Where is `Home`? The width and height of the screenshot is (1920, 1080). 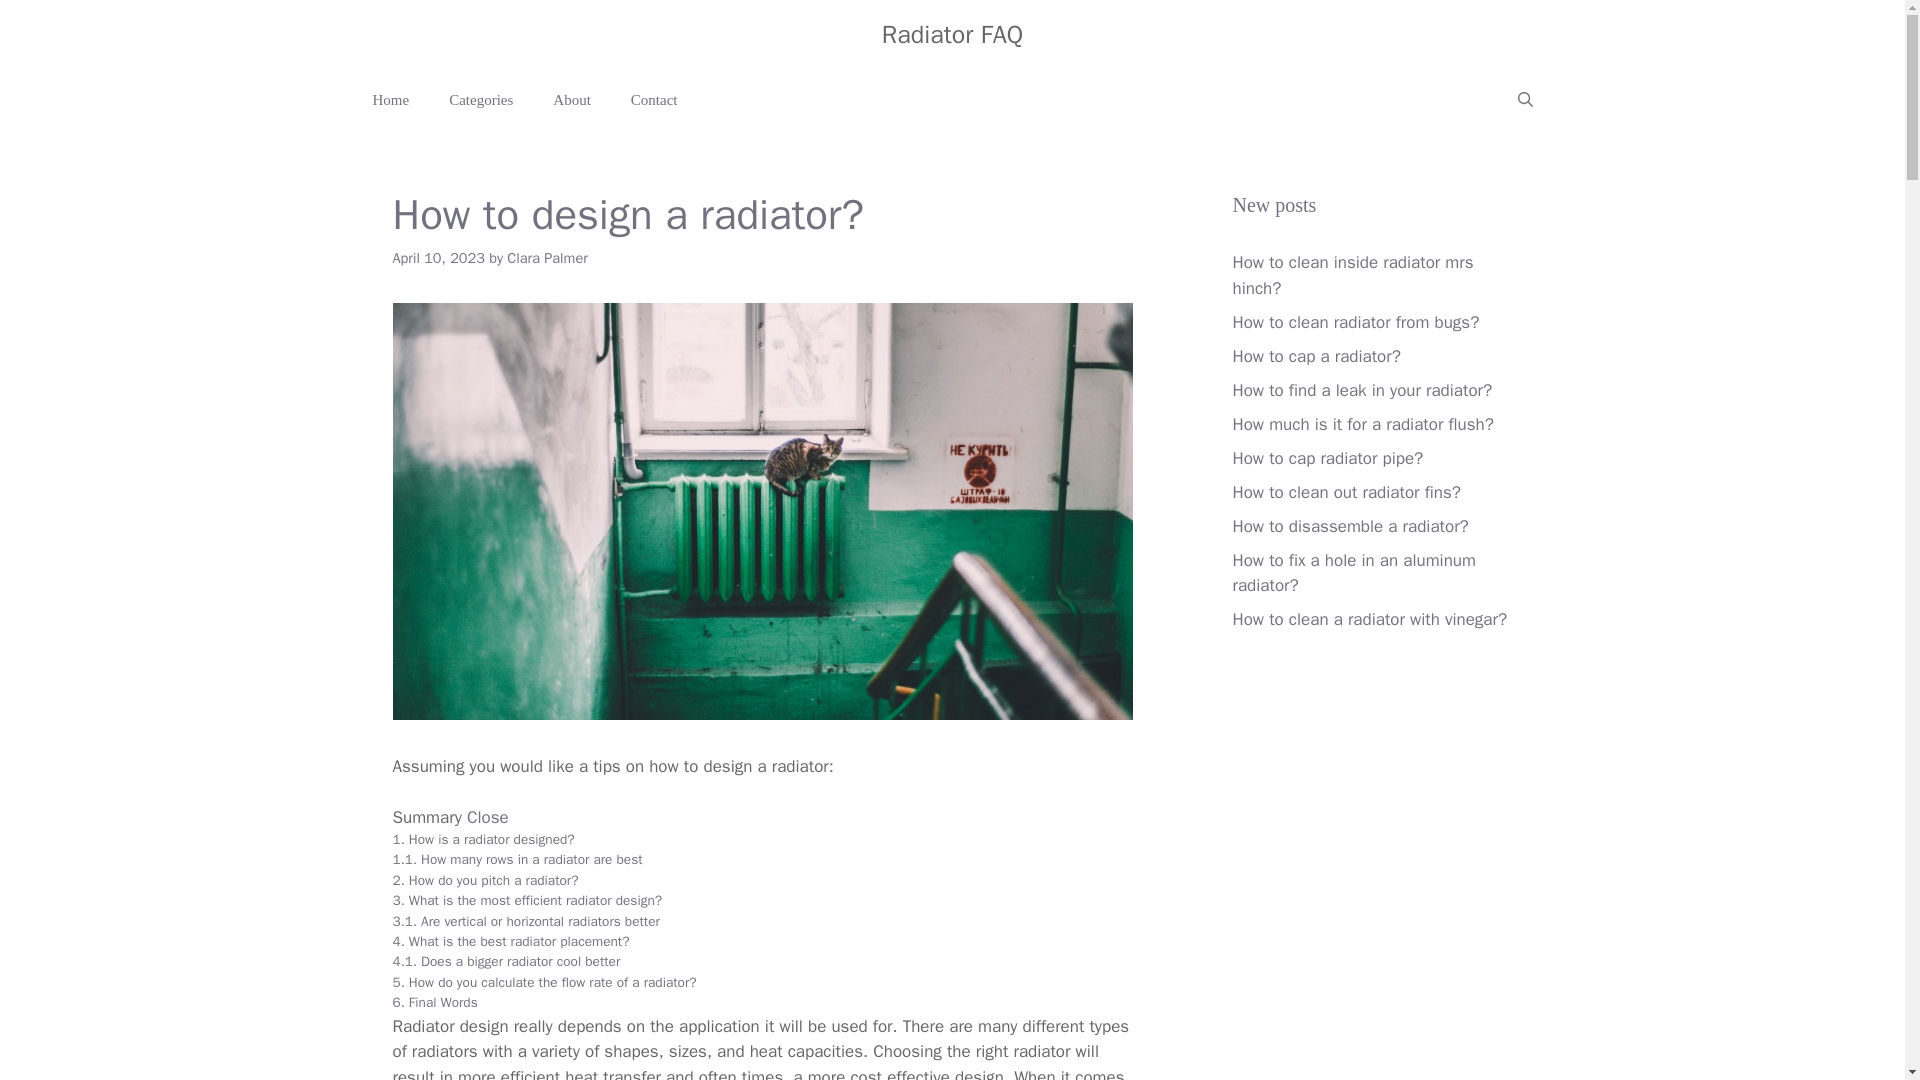 Home is located at coordinates (390, 100).